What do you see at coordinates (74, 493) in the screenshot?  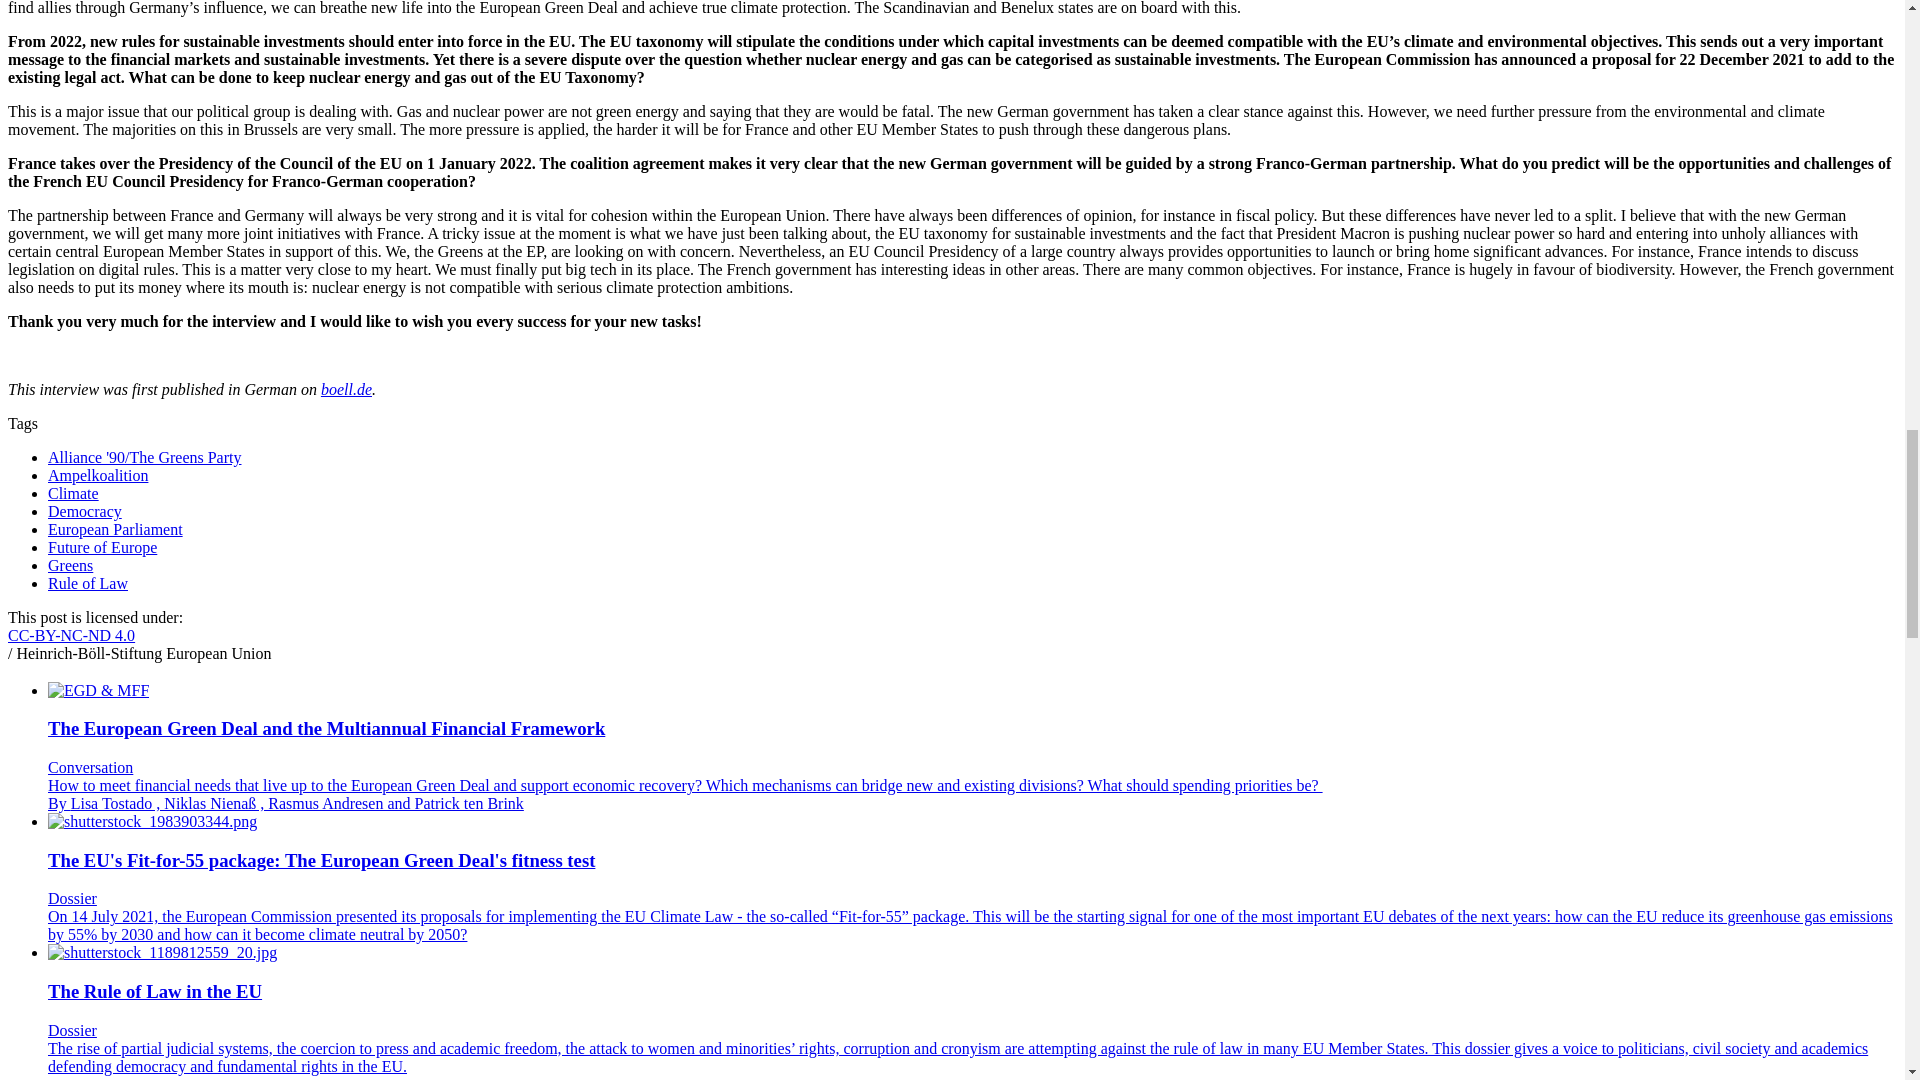 I see `Climate` at bounding box center [74, 493].